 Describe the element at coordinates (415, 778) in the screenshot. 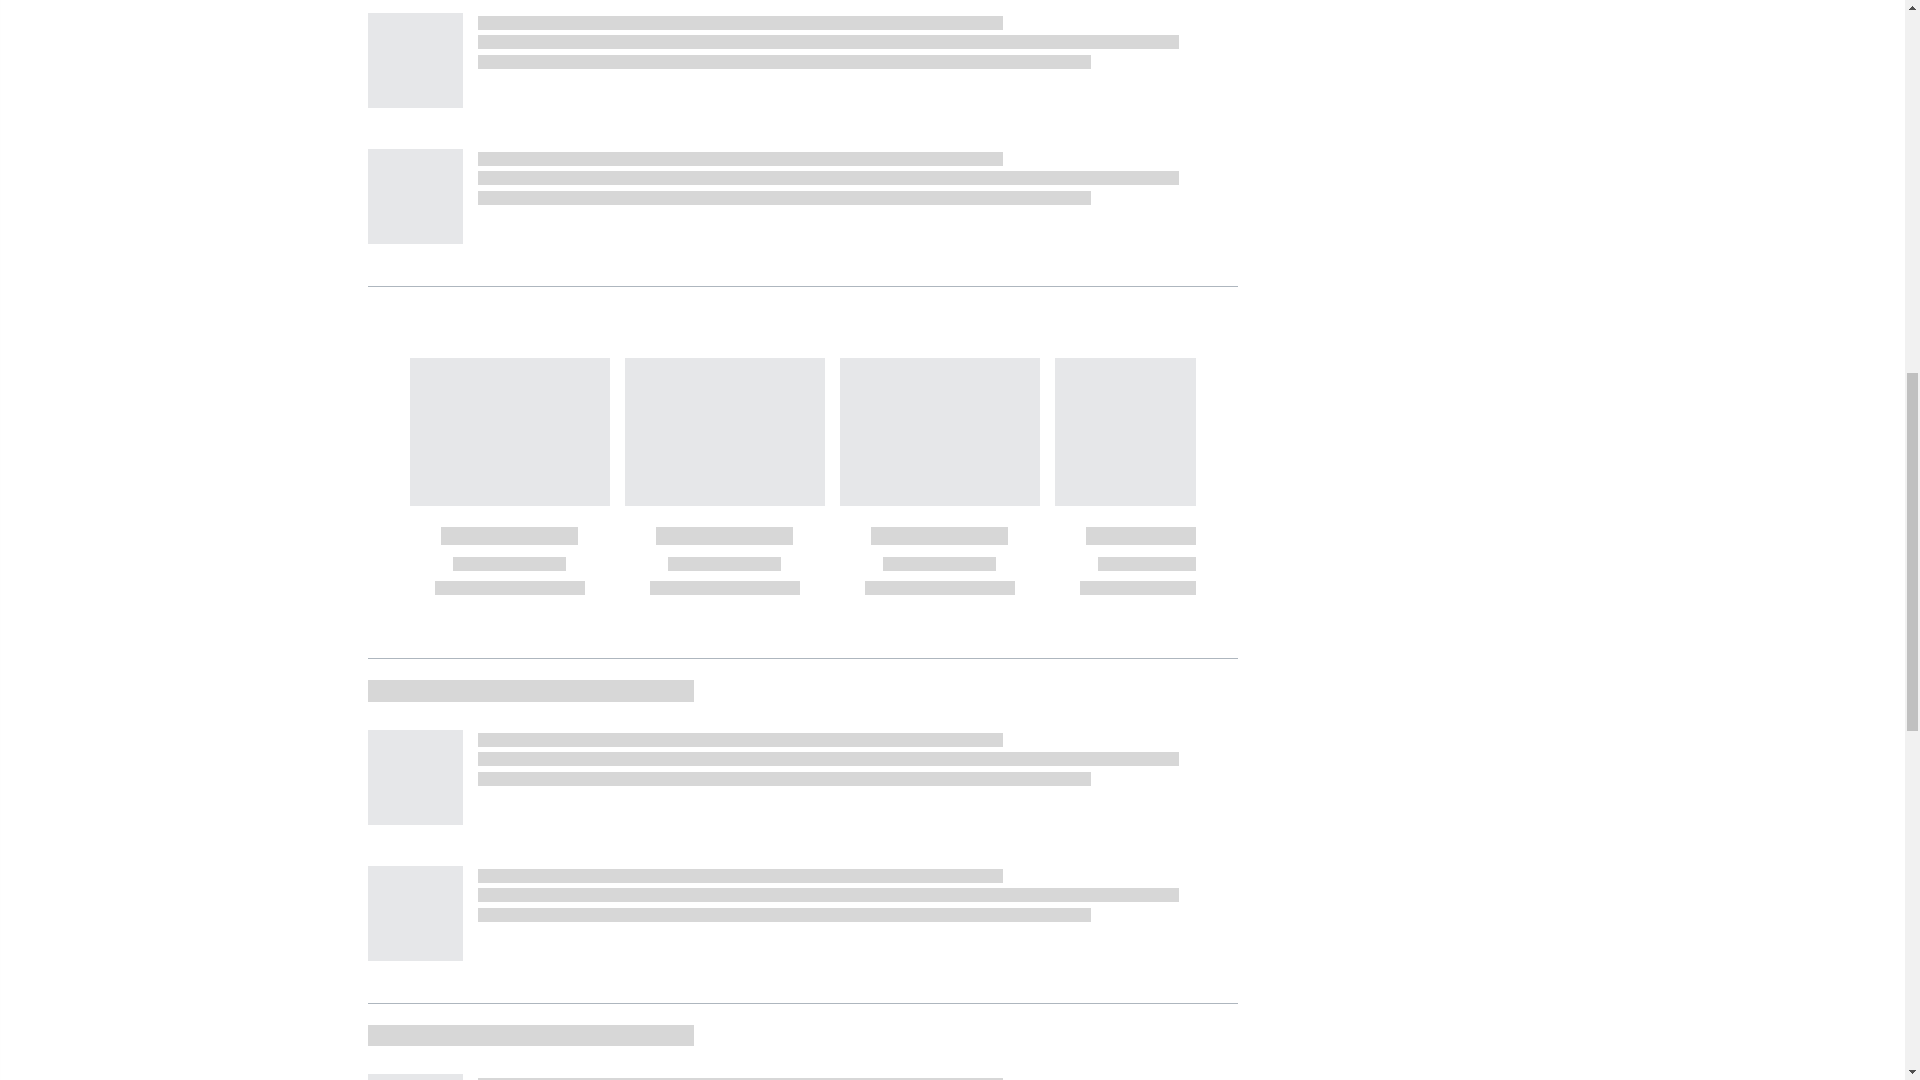

I see `Placeholder` at that location.